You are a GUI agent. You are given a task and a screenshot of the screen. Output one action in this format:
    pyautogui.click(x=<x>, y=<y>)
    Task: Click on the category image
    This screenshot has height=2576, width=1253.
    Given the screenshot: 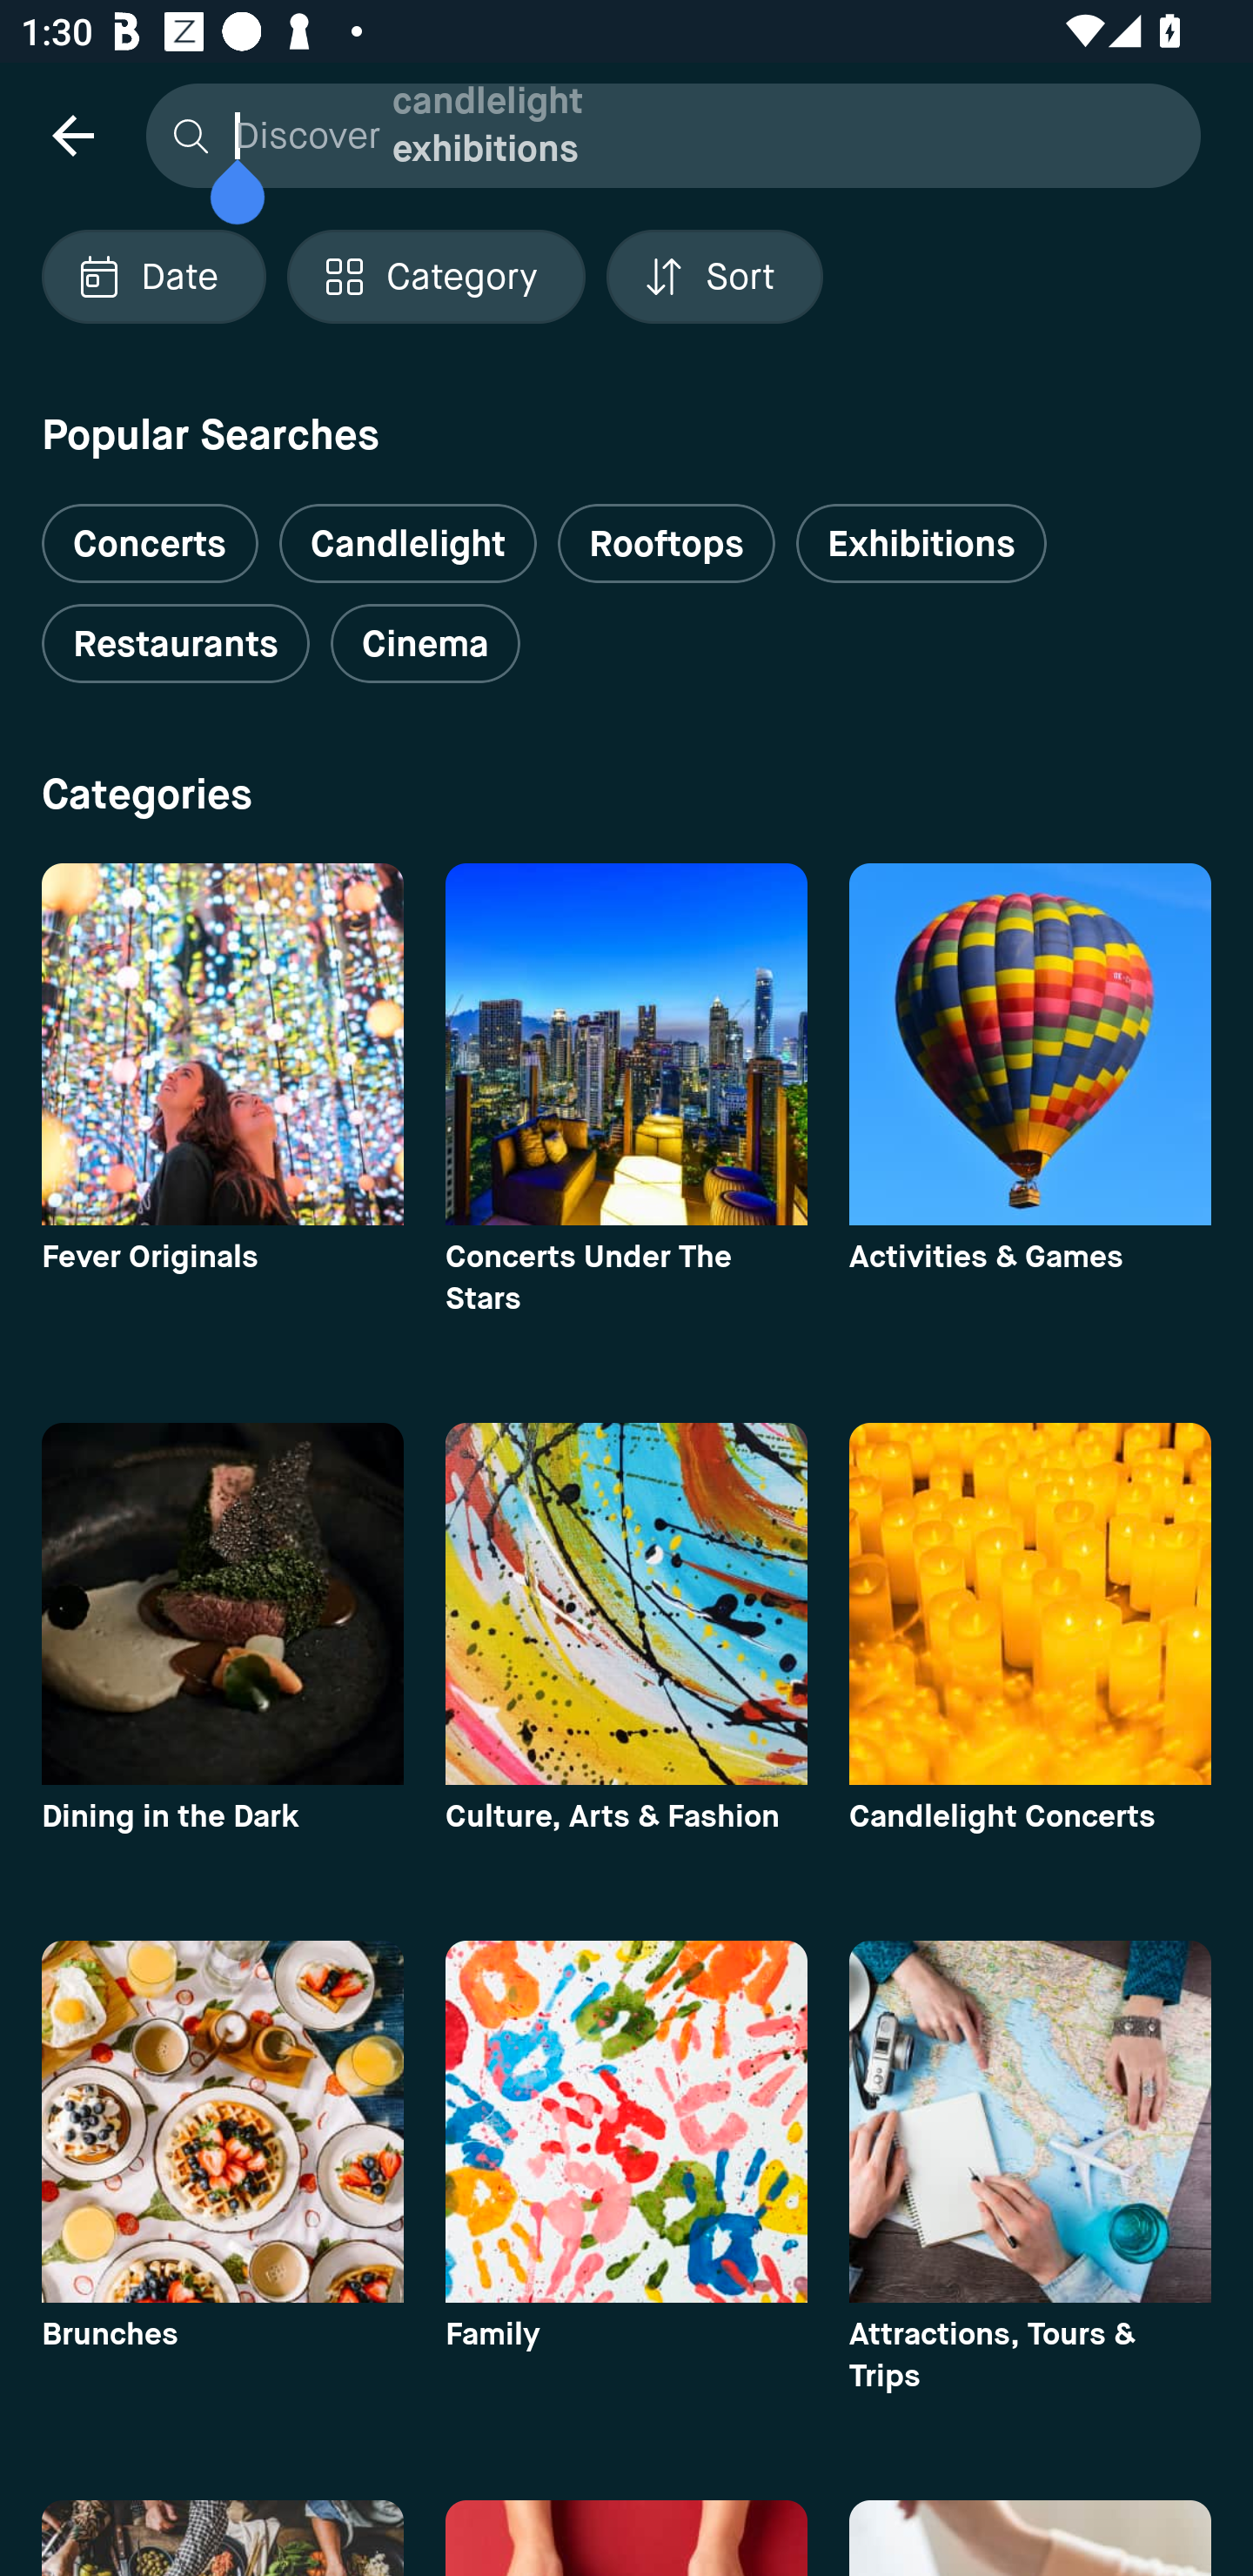 What is the action you would take?
    pyautogui.click(x=626, y=1603)
    